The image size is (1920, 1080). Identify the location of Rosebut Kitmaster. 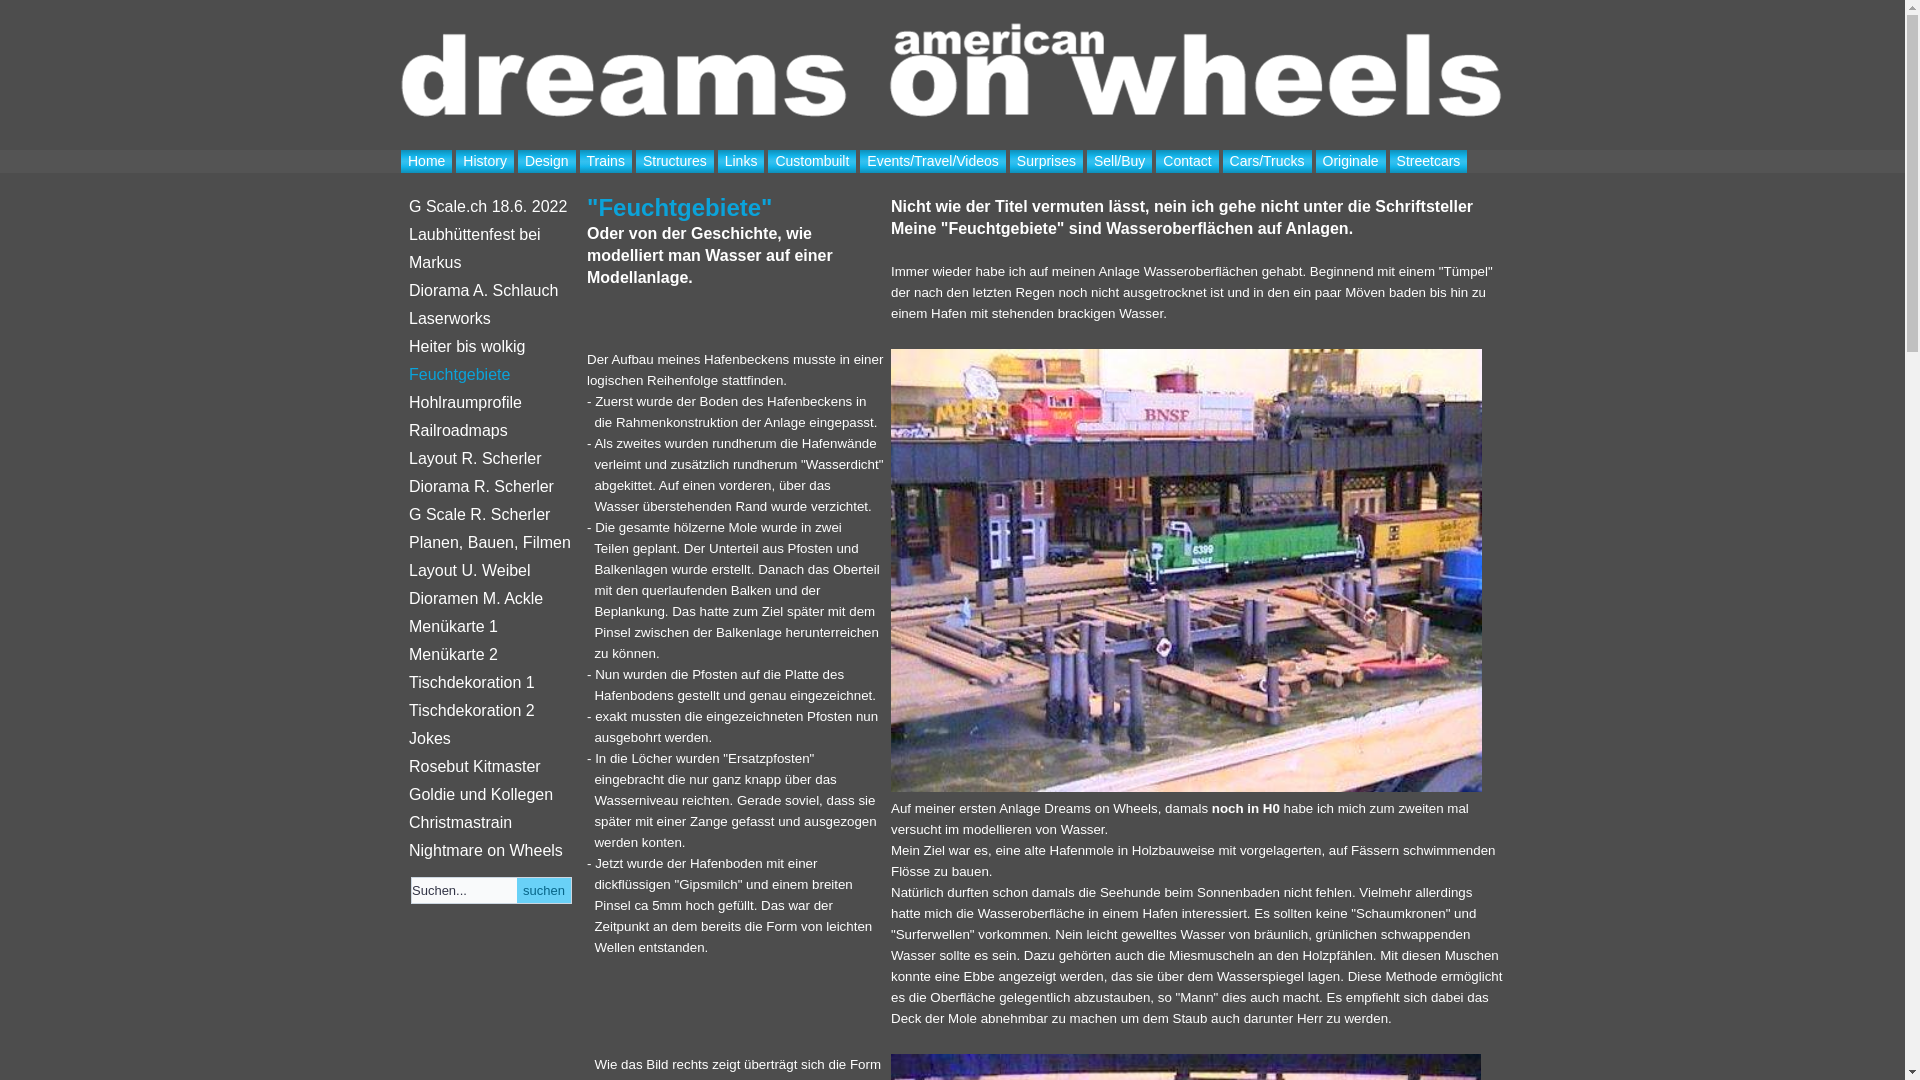
(492, 767).